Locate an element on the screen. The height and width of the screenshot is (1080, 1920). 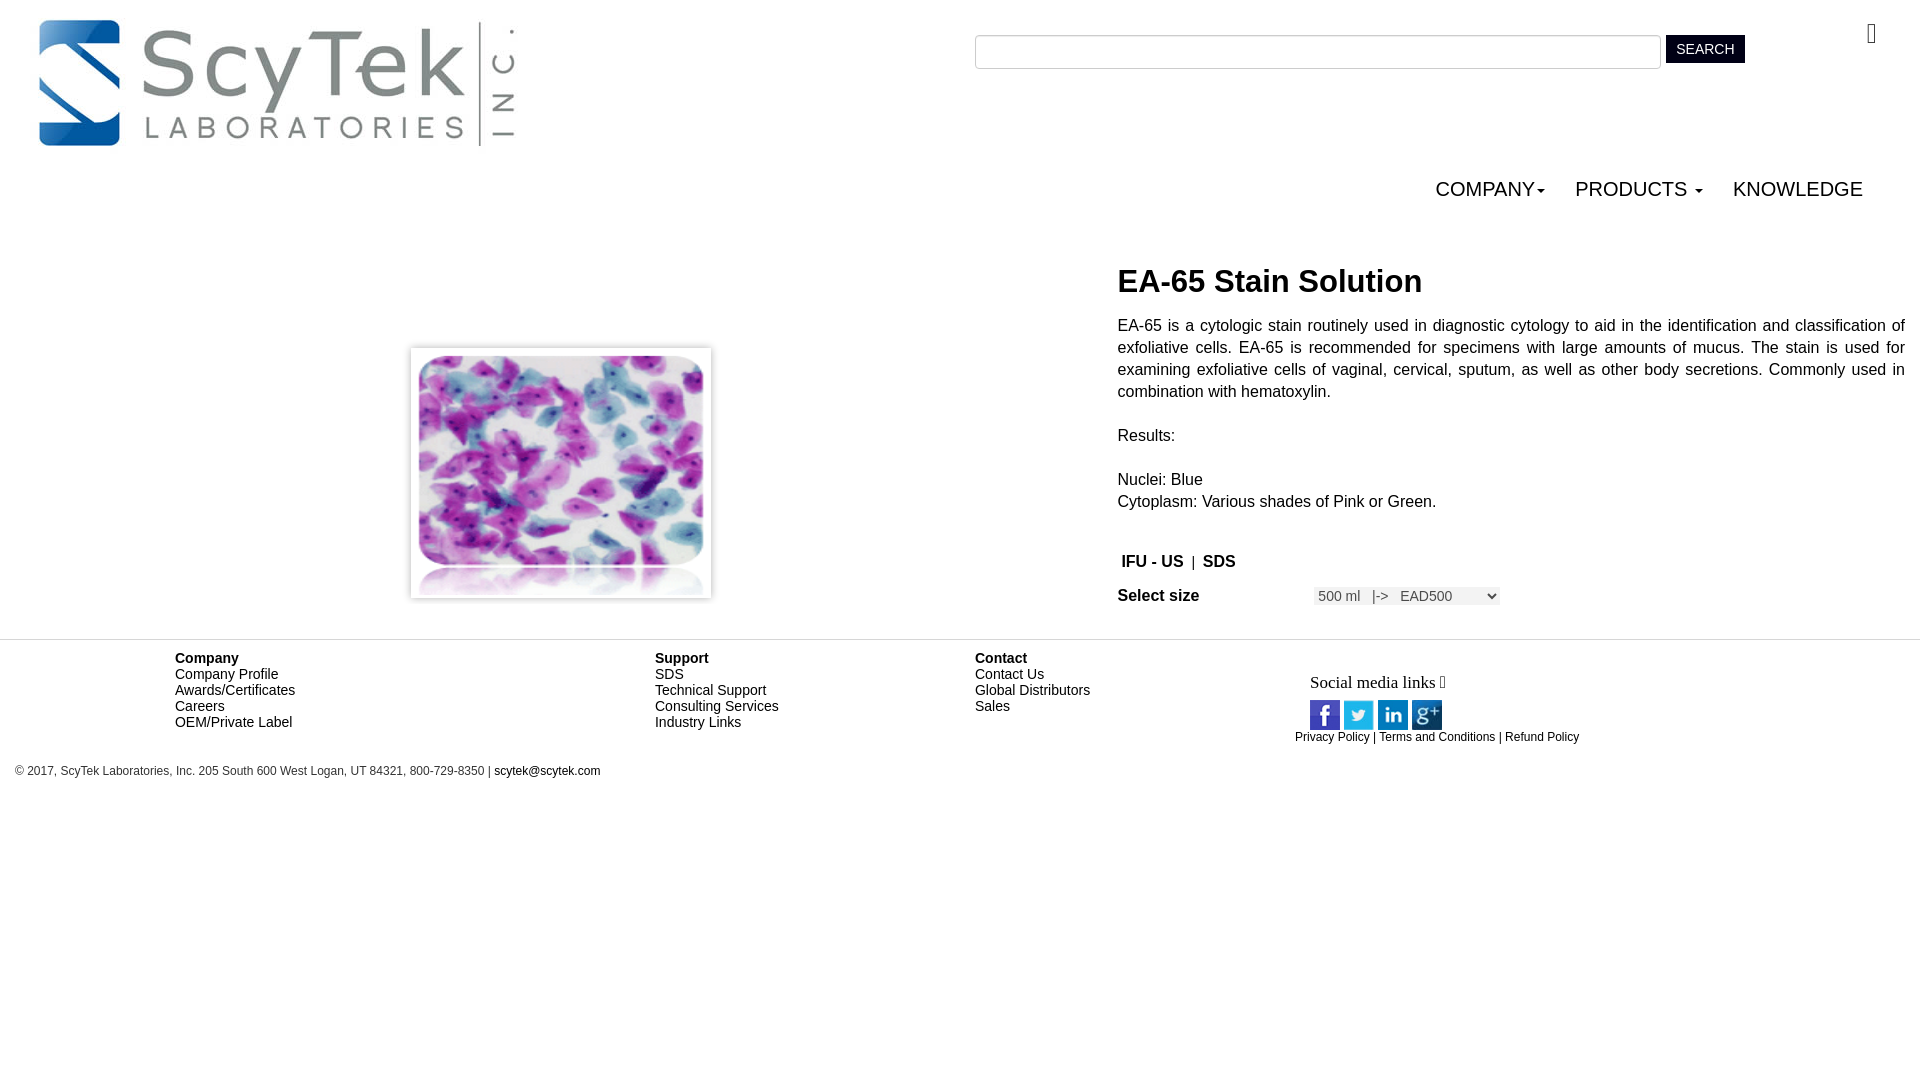
Technical Support is located at coordinates (710, 689).